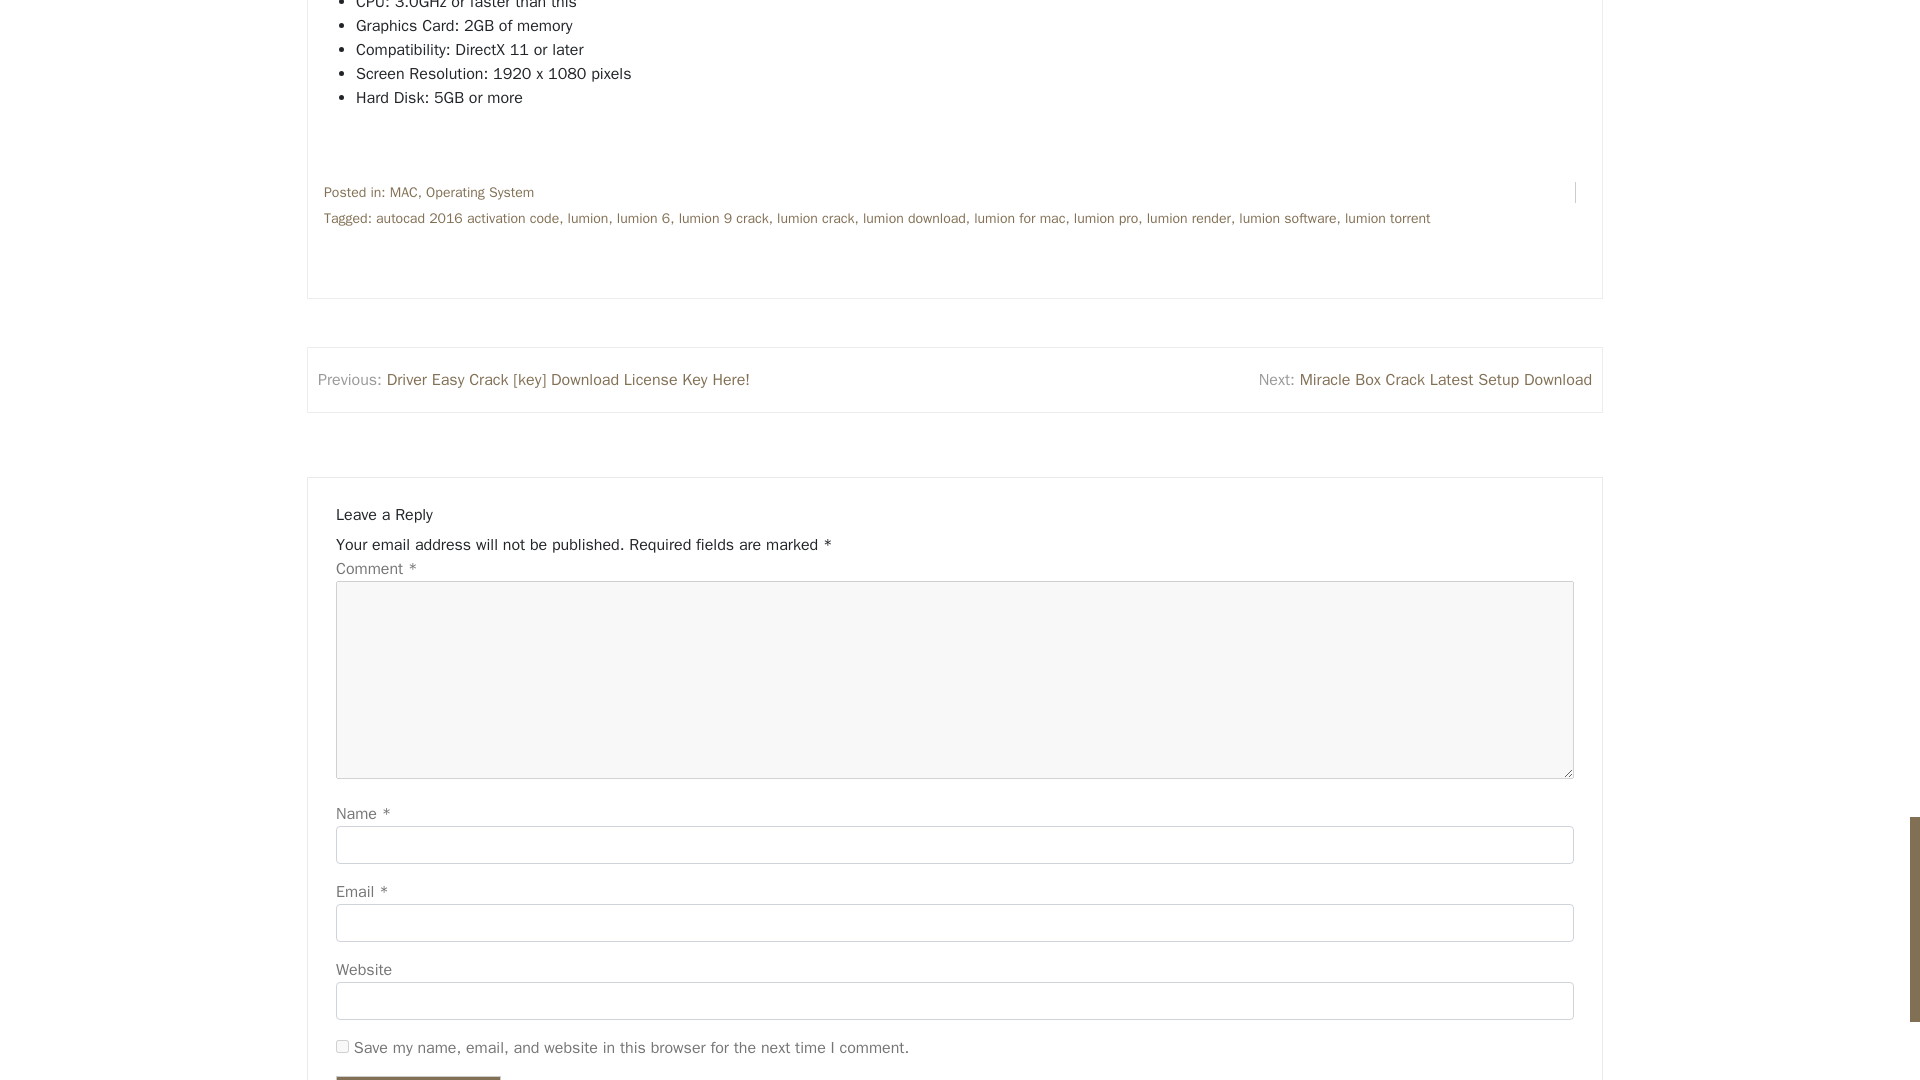 Image resolution: width=1920 pixels, height=1080 pixels. Describe the element at coordinates (418, 1078) in the screenshot. I see `Post Comment` at that location.